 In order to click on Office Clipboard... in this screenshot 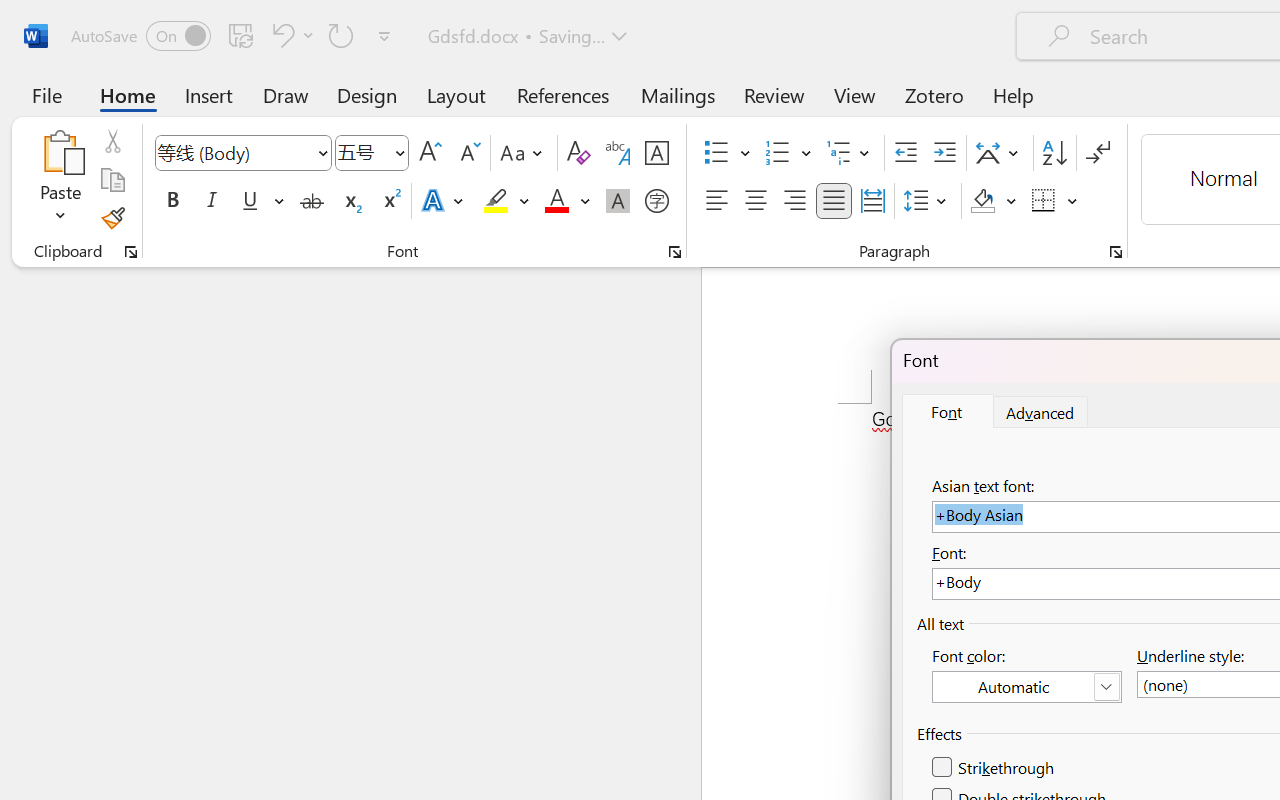, I will do `click(131, 252)`.